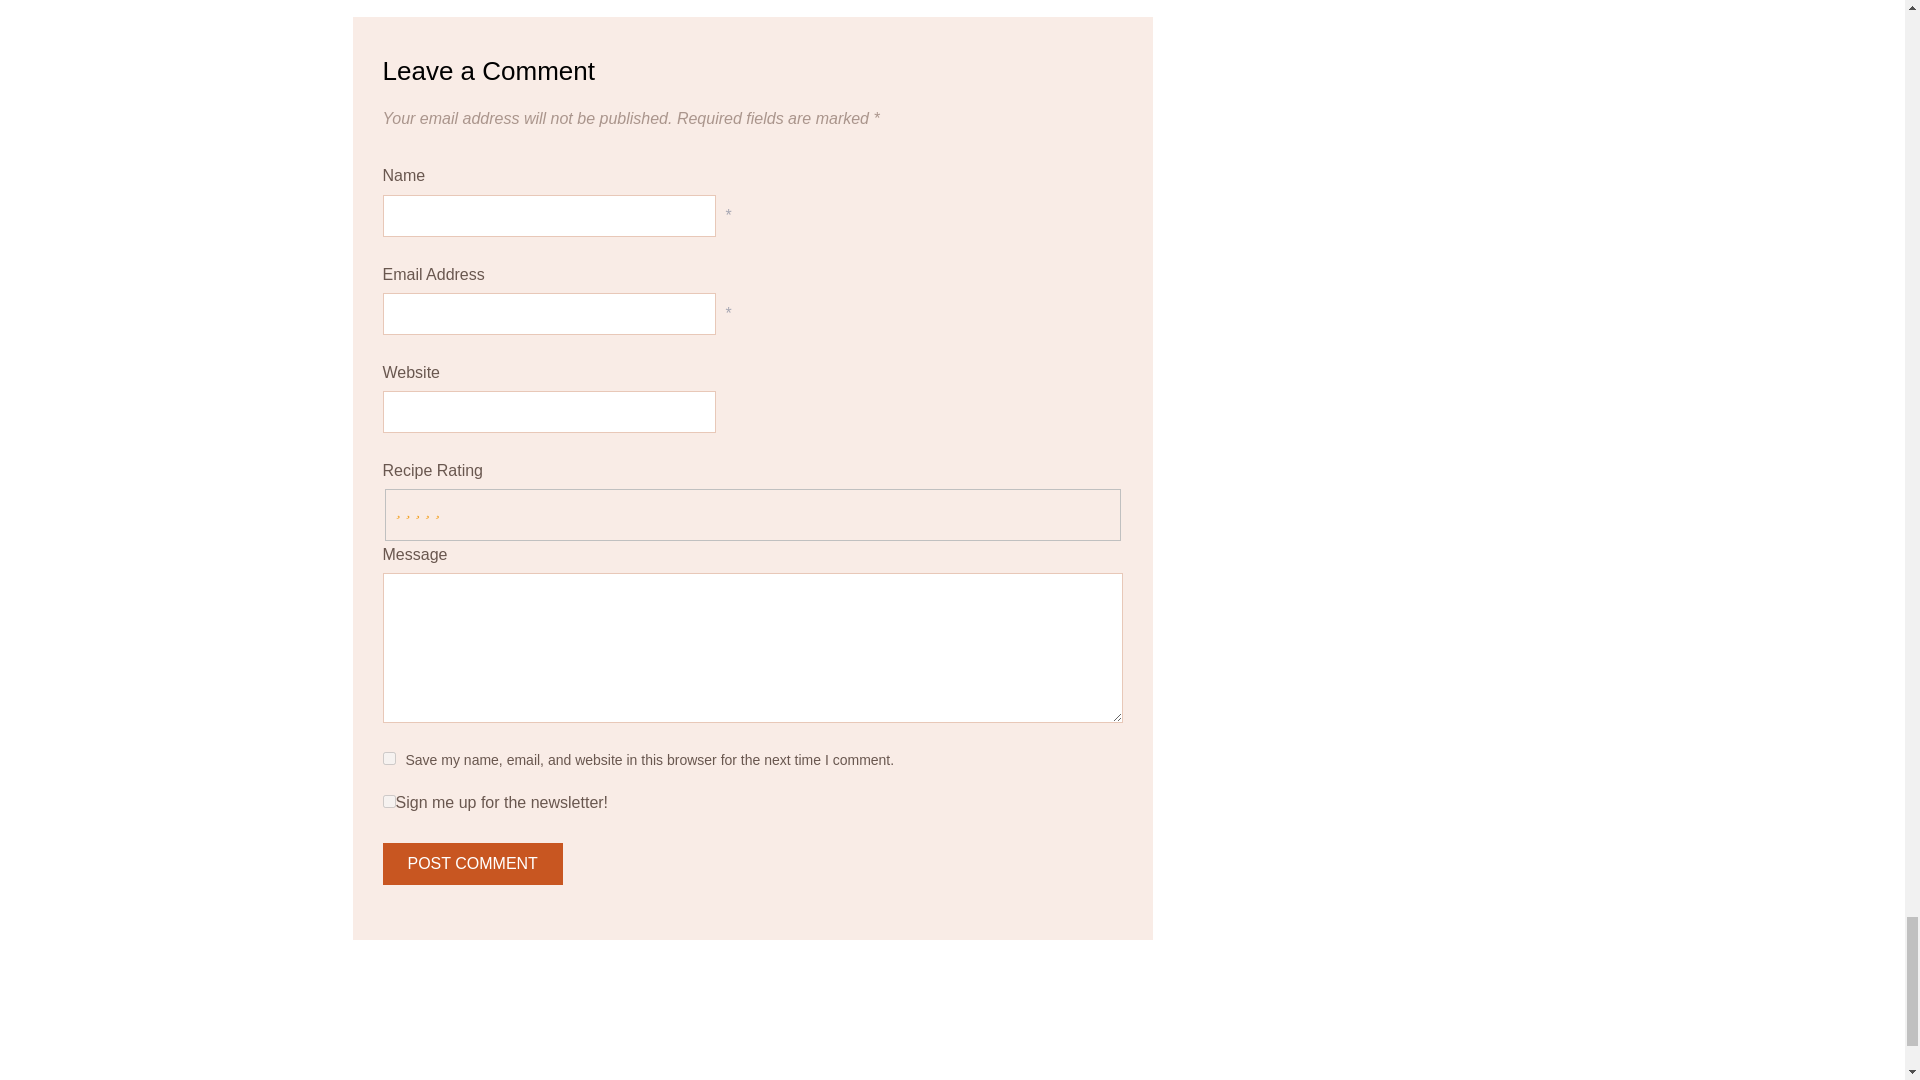  I want to click on 1, so click(388, 800).